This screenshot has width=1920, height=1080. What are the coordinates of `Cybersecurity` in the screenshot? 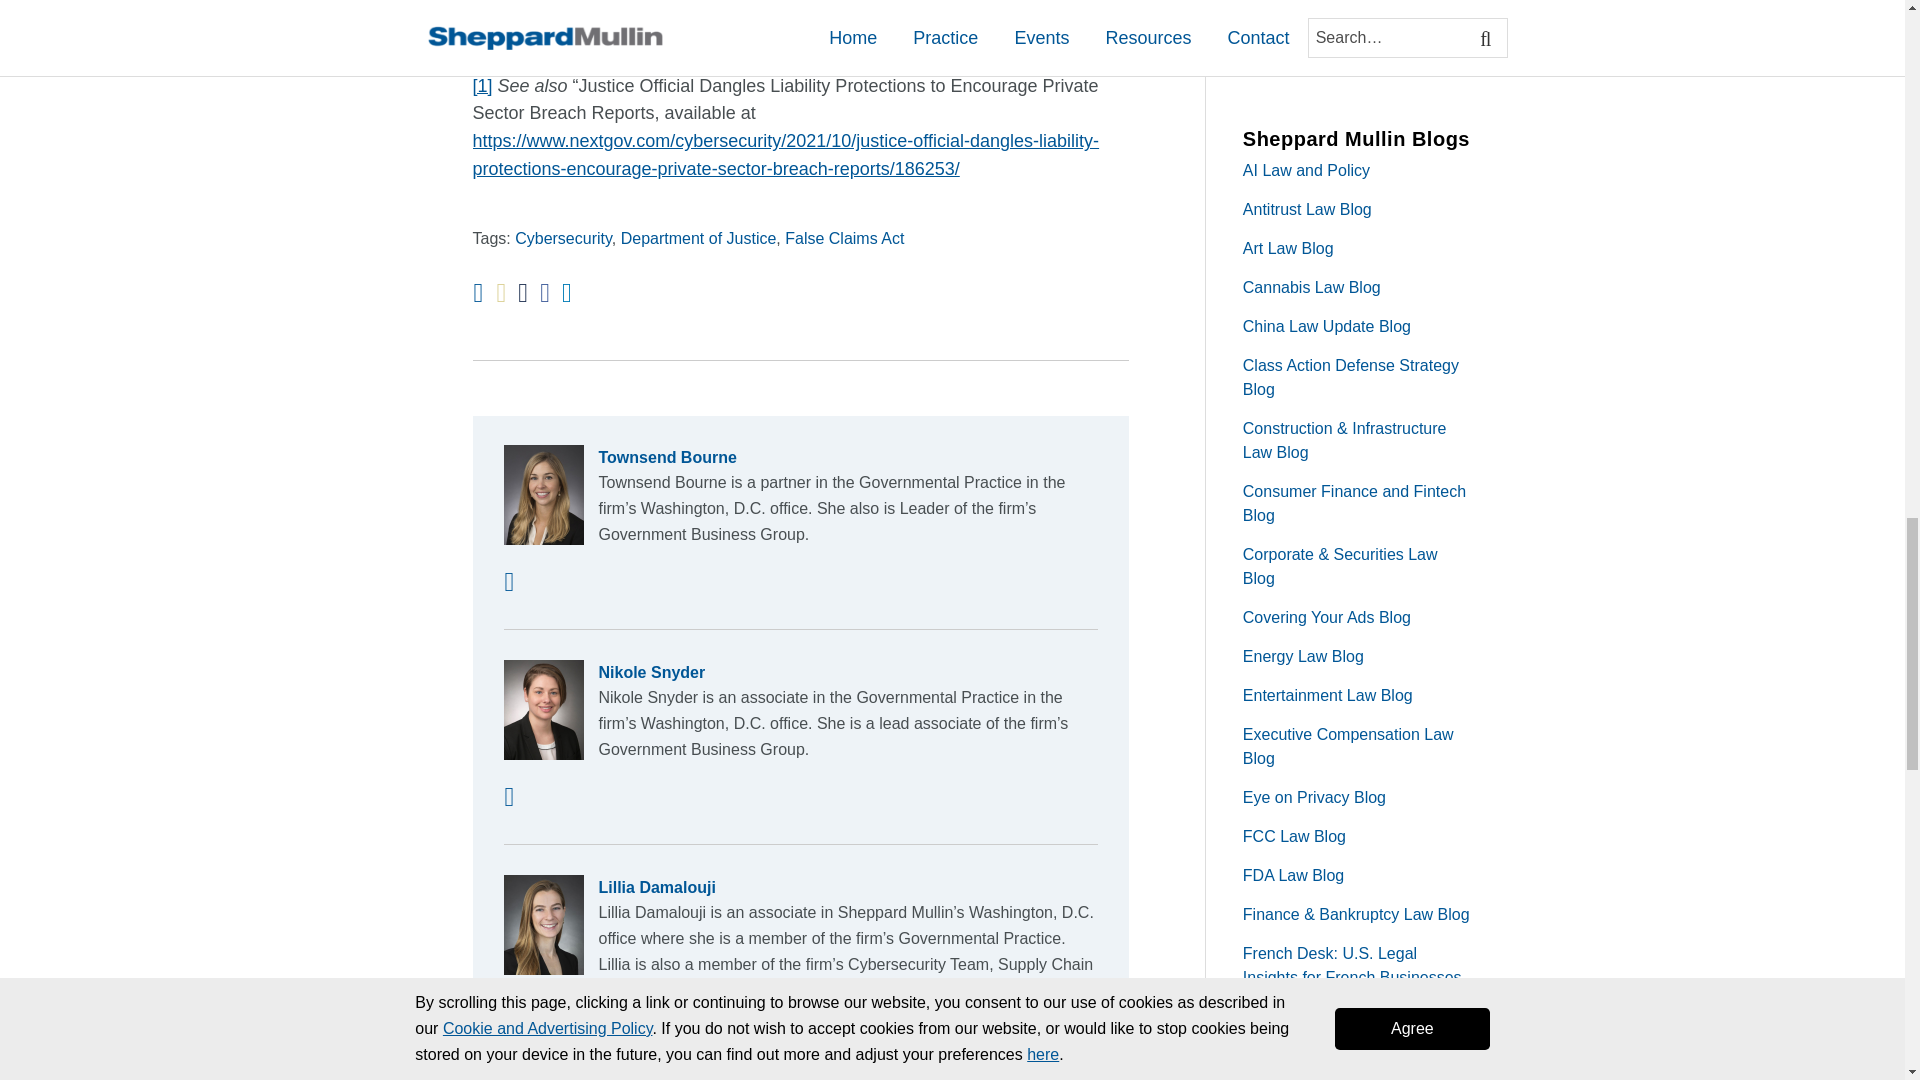 It's located at (563, 238).